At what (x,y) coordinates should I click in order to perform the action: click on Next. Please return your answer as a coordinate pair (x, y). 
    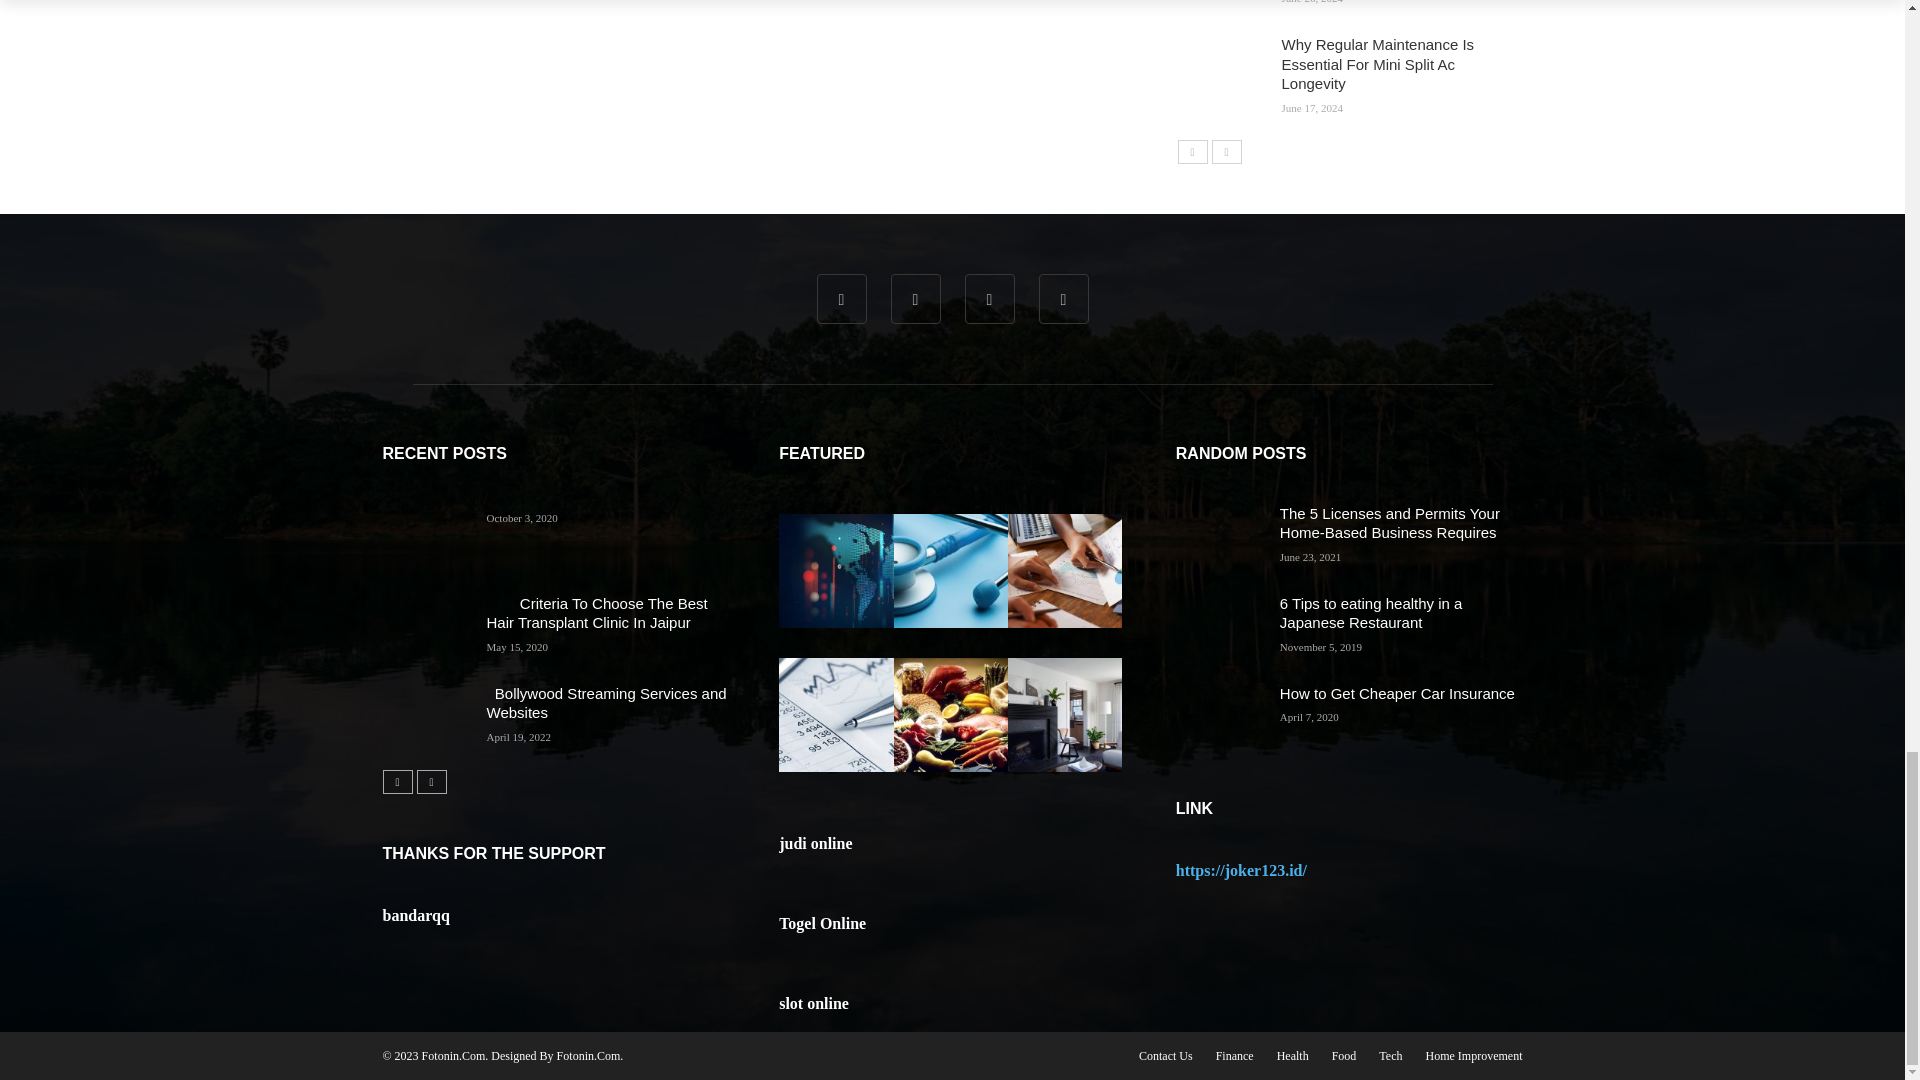
    Looking at the image, I should click on (1226, 152).